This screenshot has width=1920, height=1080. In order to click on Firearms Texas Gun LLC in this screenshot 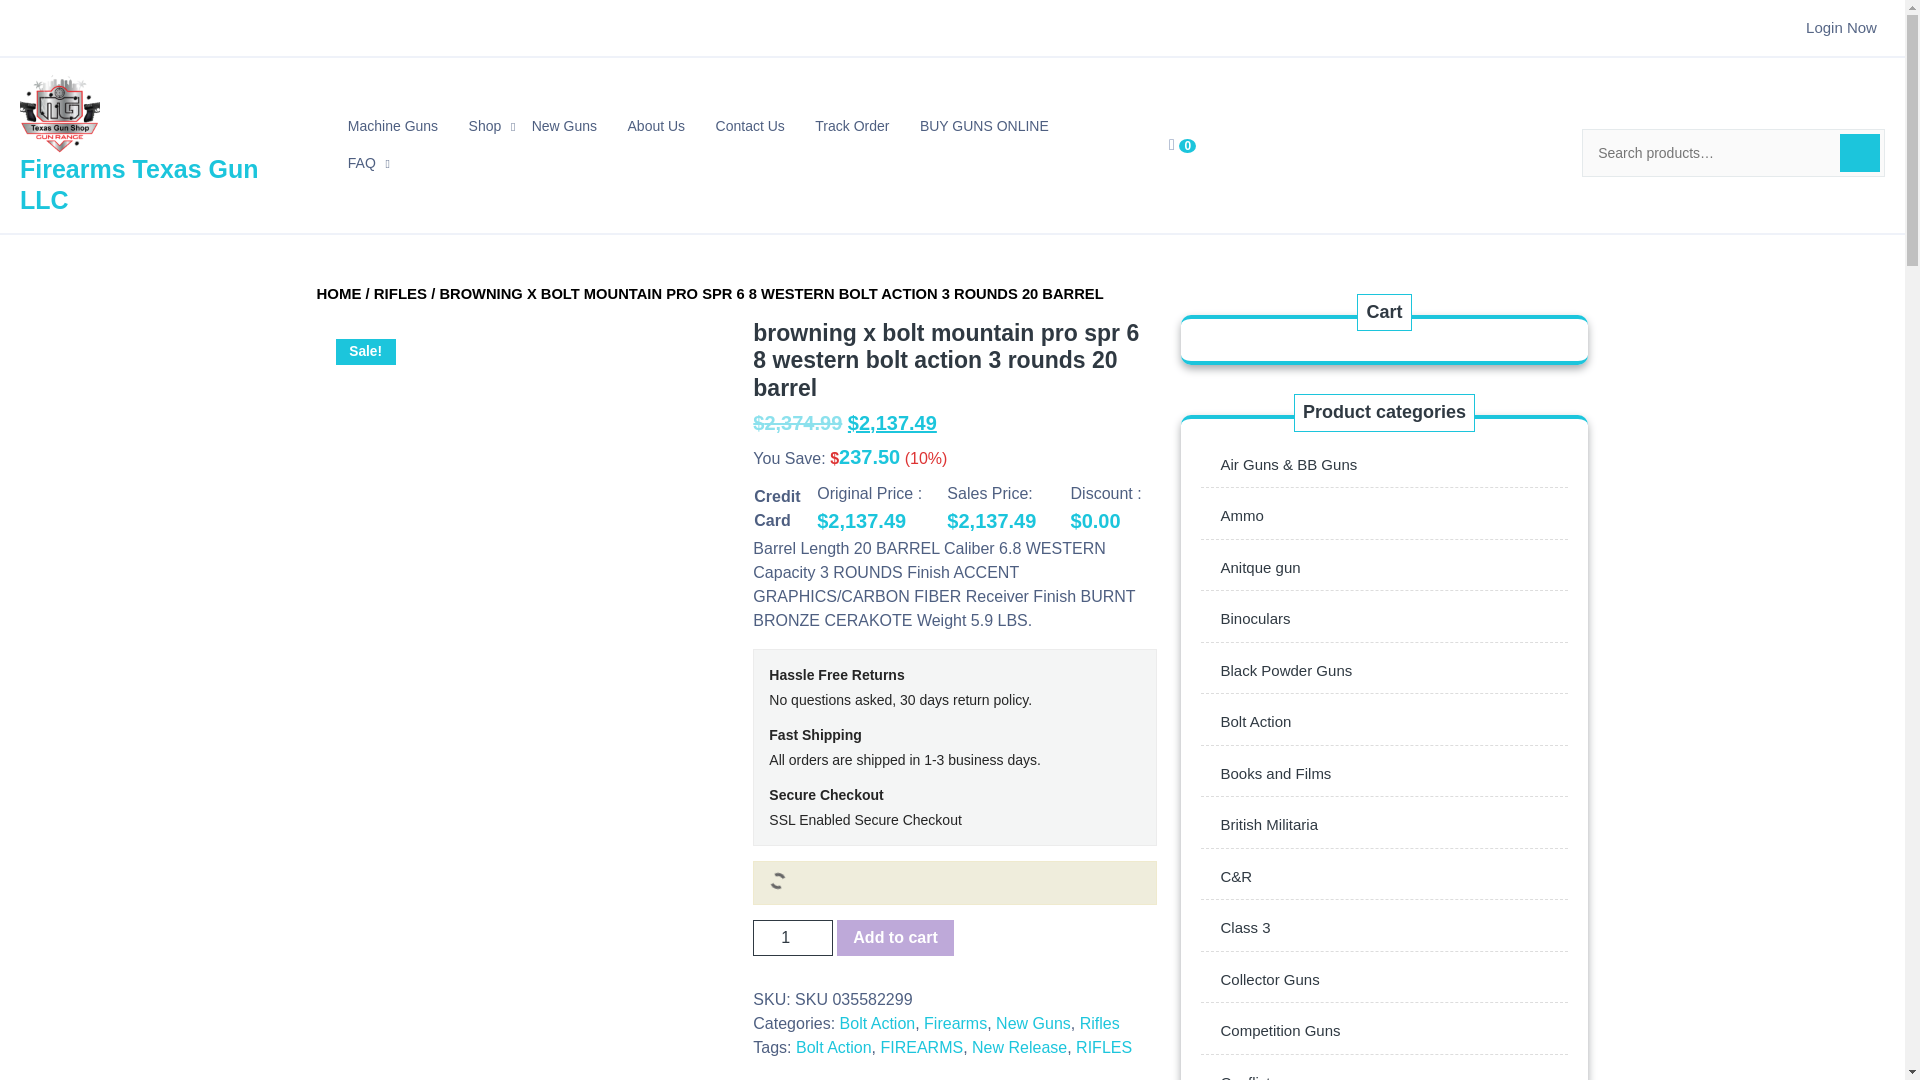, I will do `click(139, 184)`.